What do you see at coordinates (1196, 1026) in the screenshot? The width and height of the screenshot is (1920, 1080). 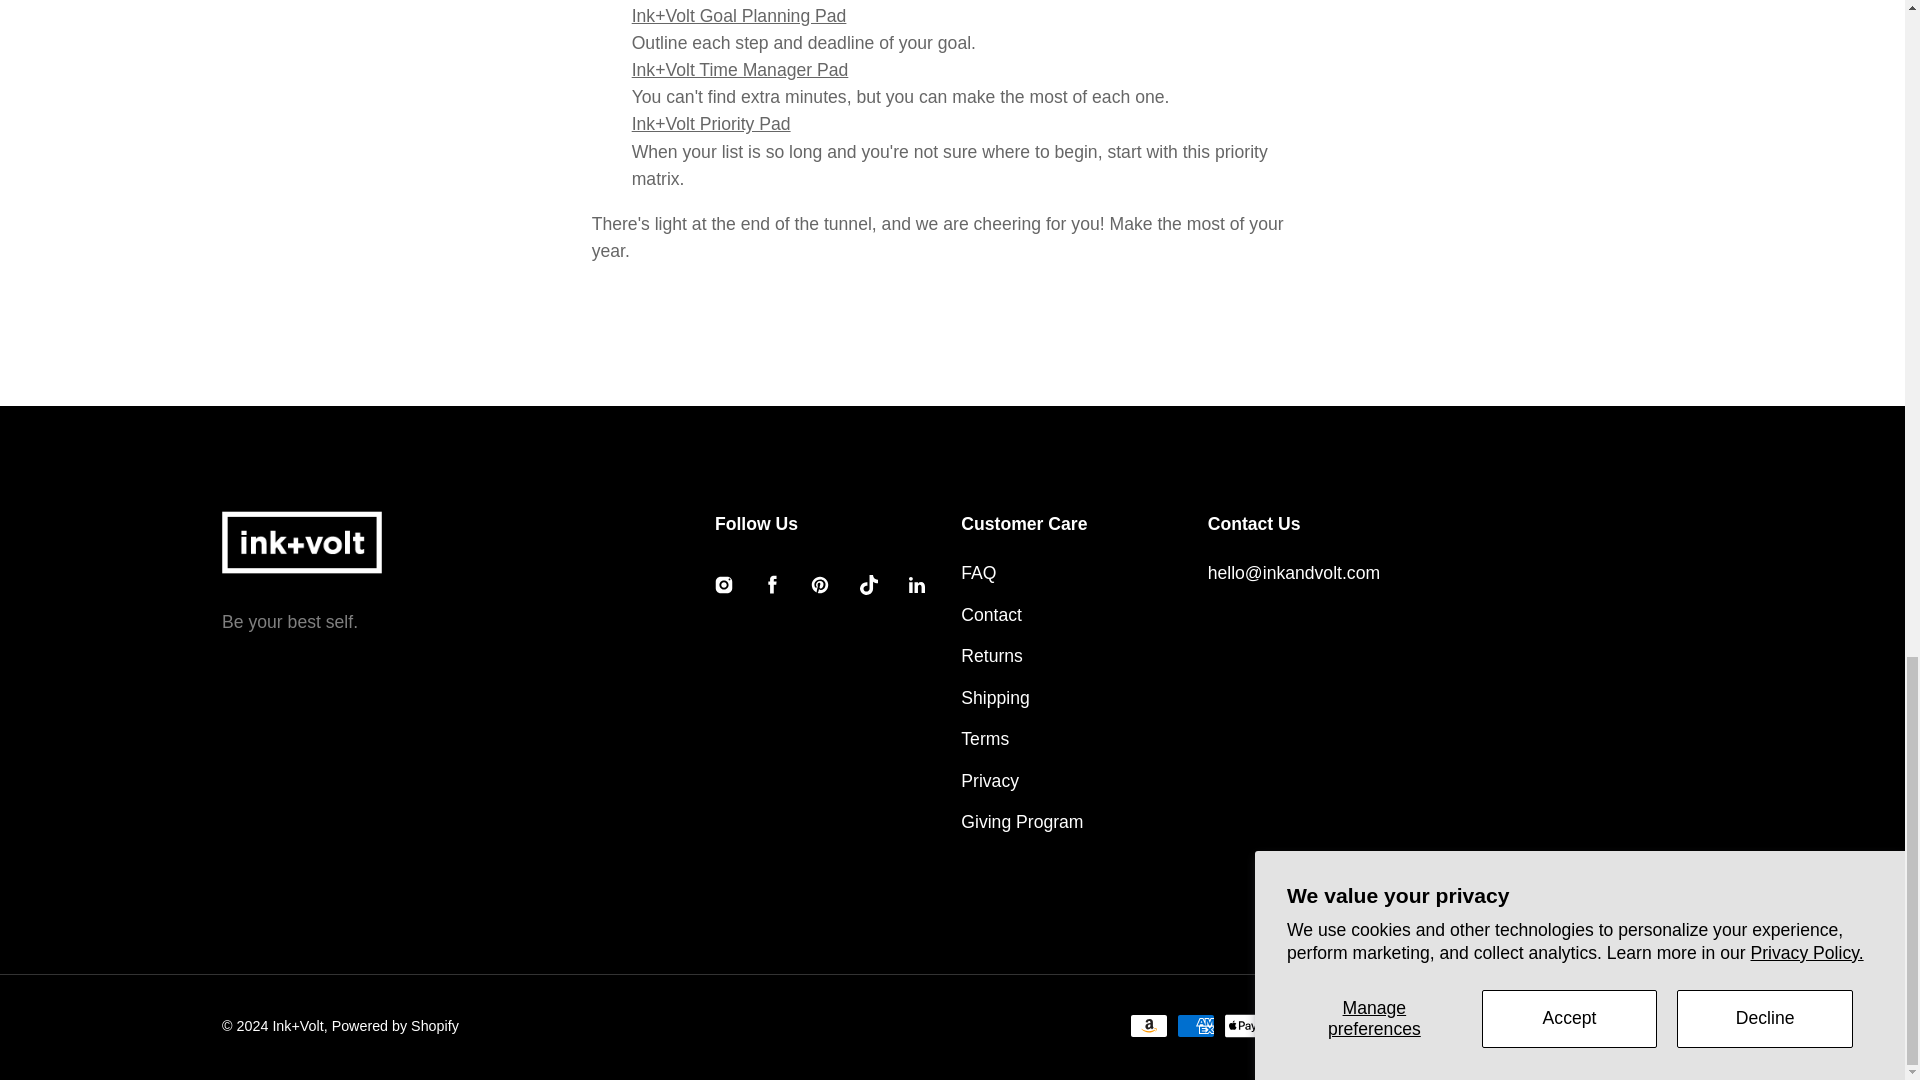 I see `American Express` at bounding box center [1196, 1026].